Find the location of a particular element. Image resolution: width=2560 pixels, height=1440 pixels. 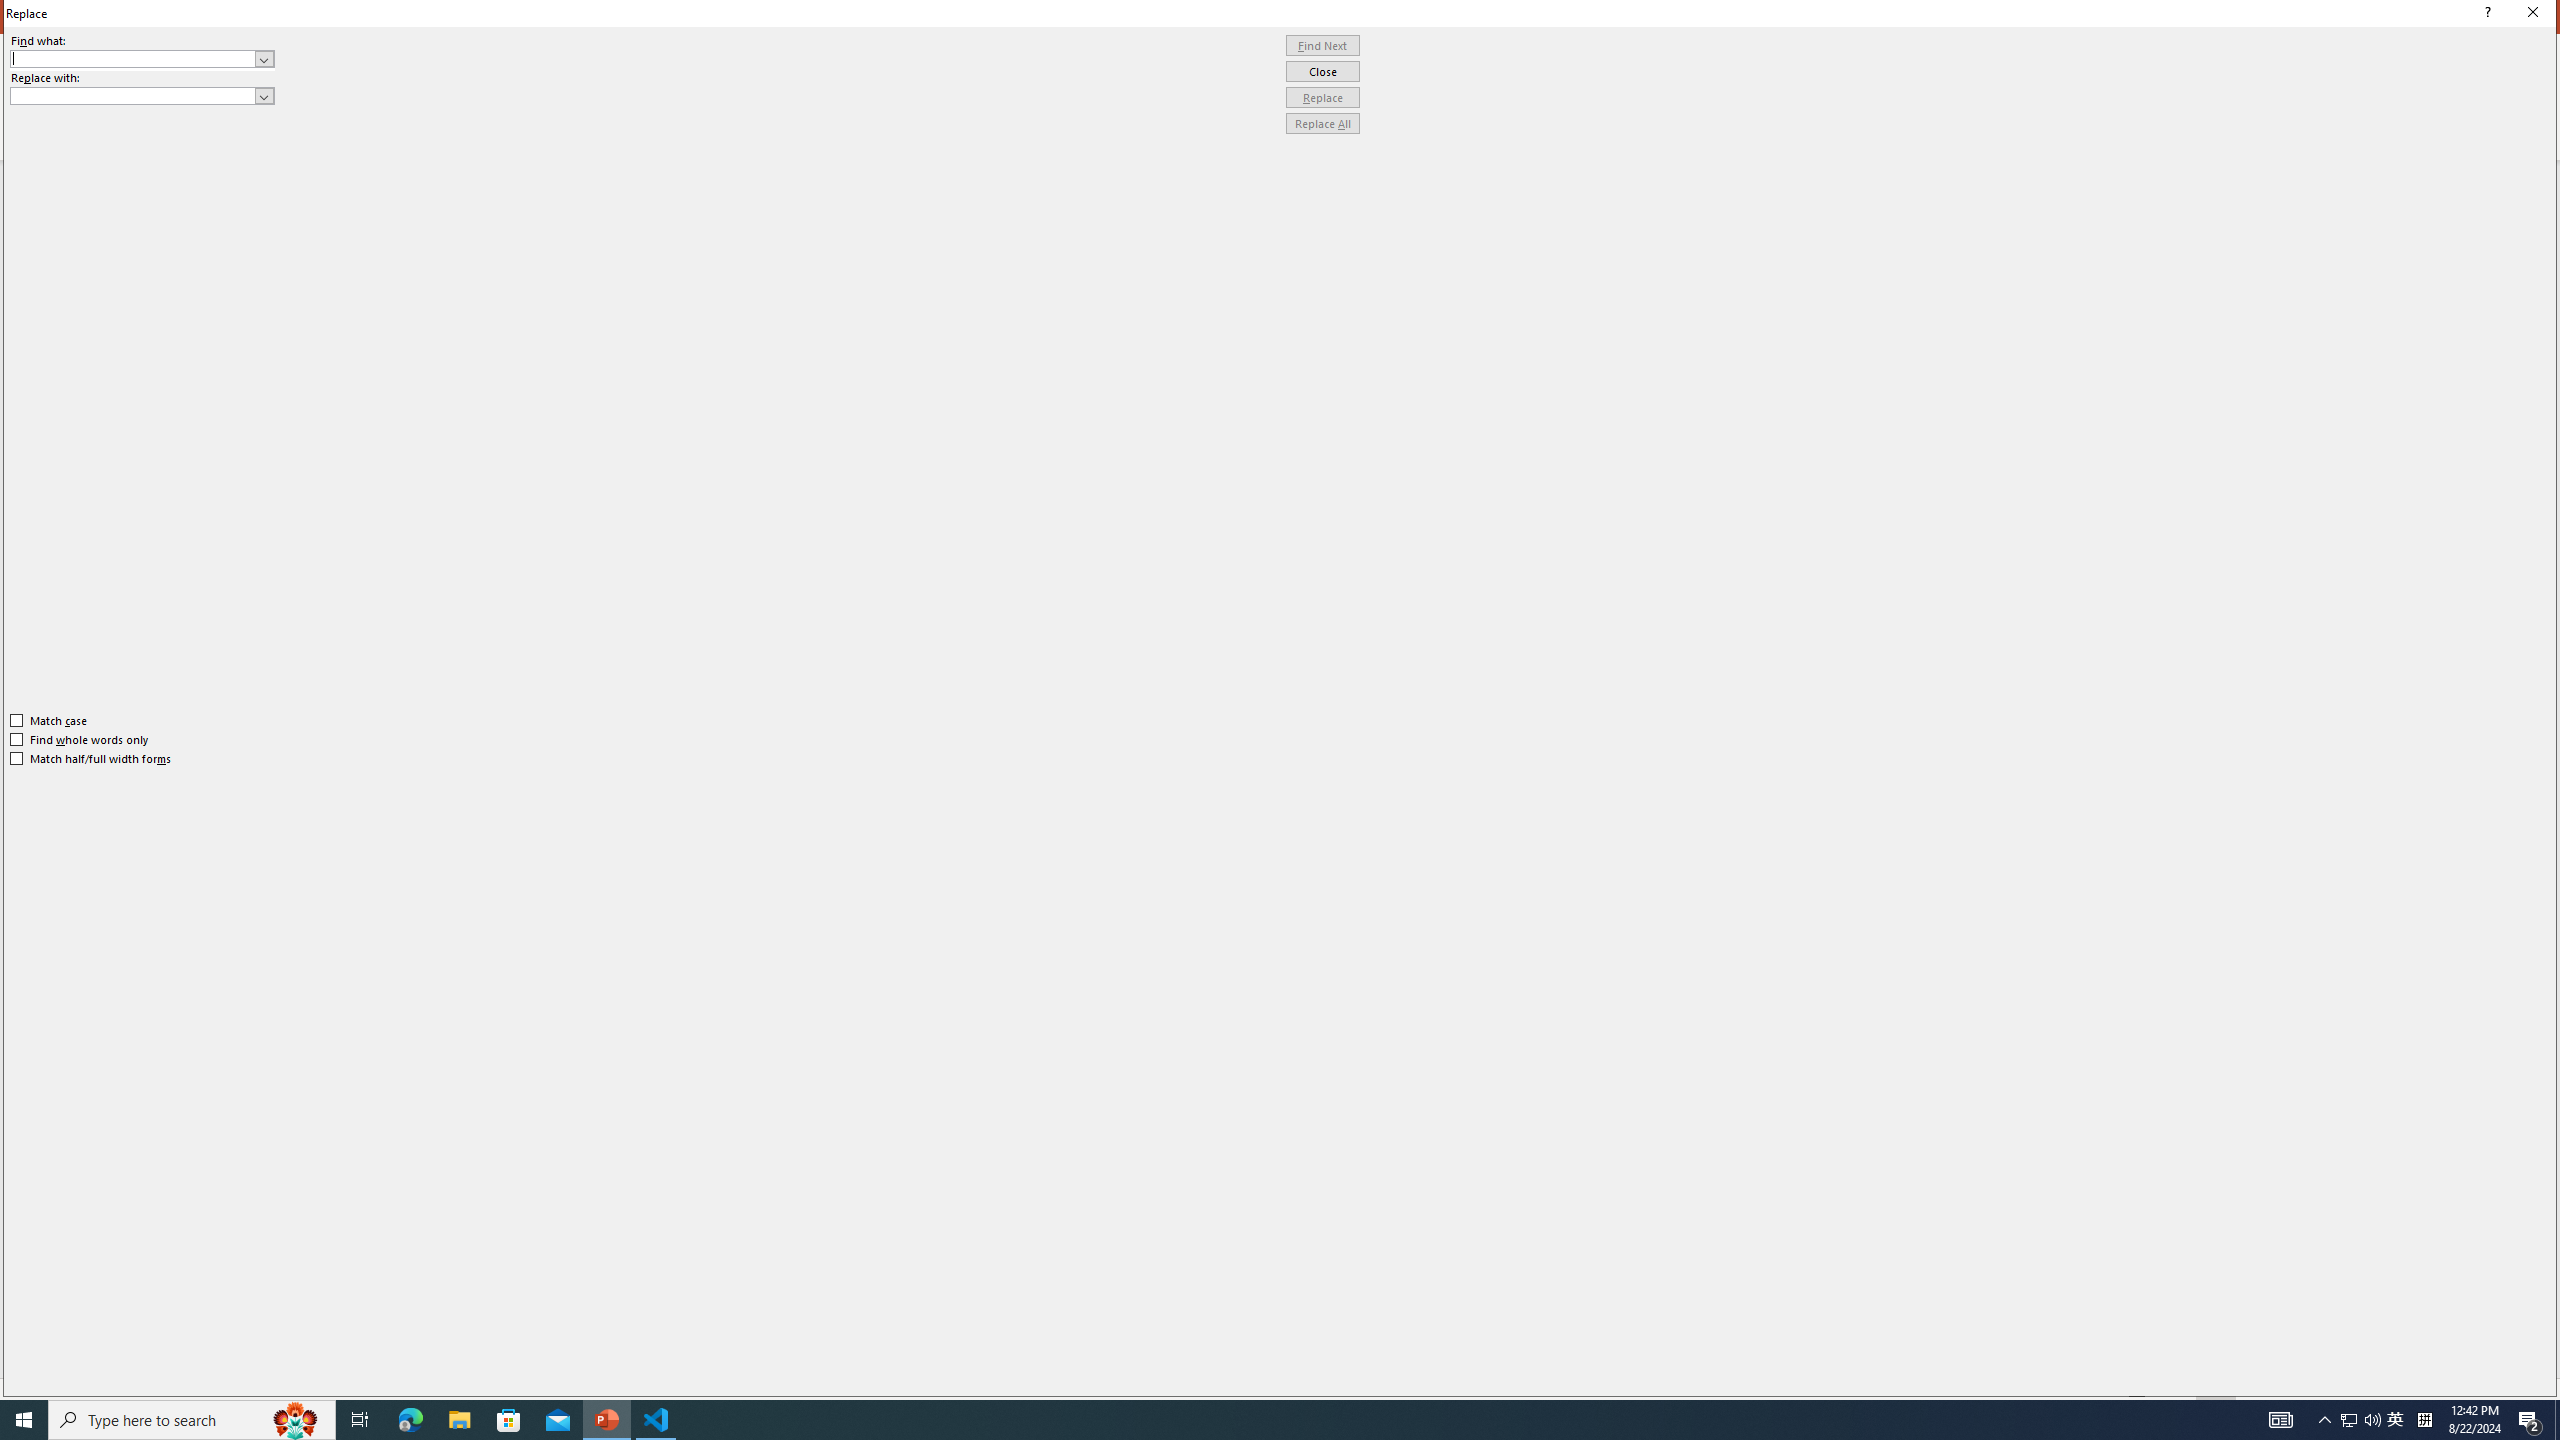

Match half/full width forms is located at coordinates (92, 759).